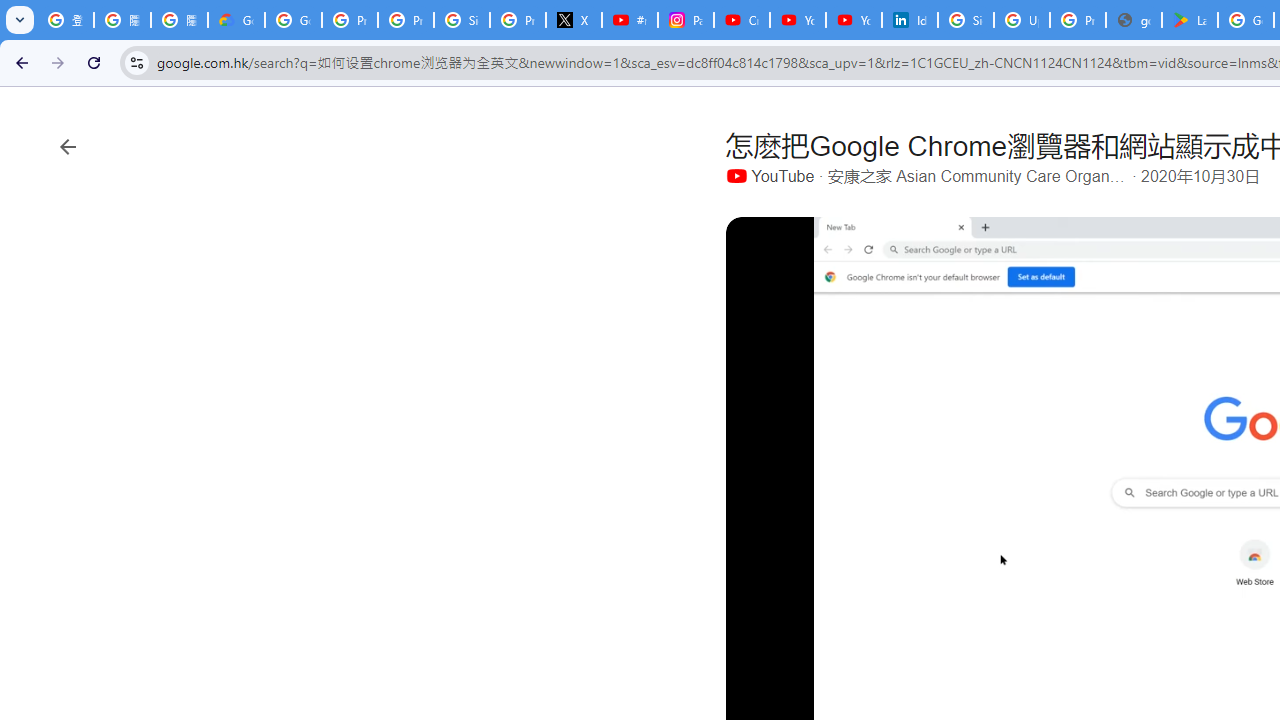 This screenshot has width=1280, height=720. Describe the element at coordinates (1190, 20) in the screenshot. I see `Last Shelter: Survival - Apps on Google Play` at that location.